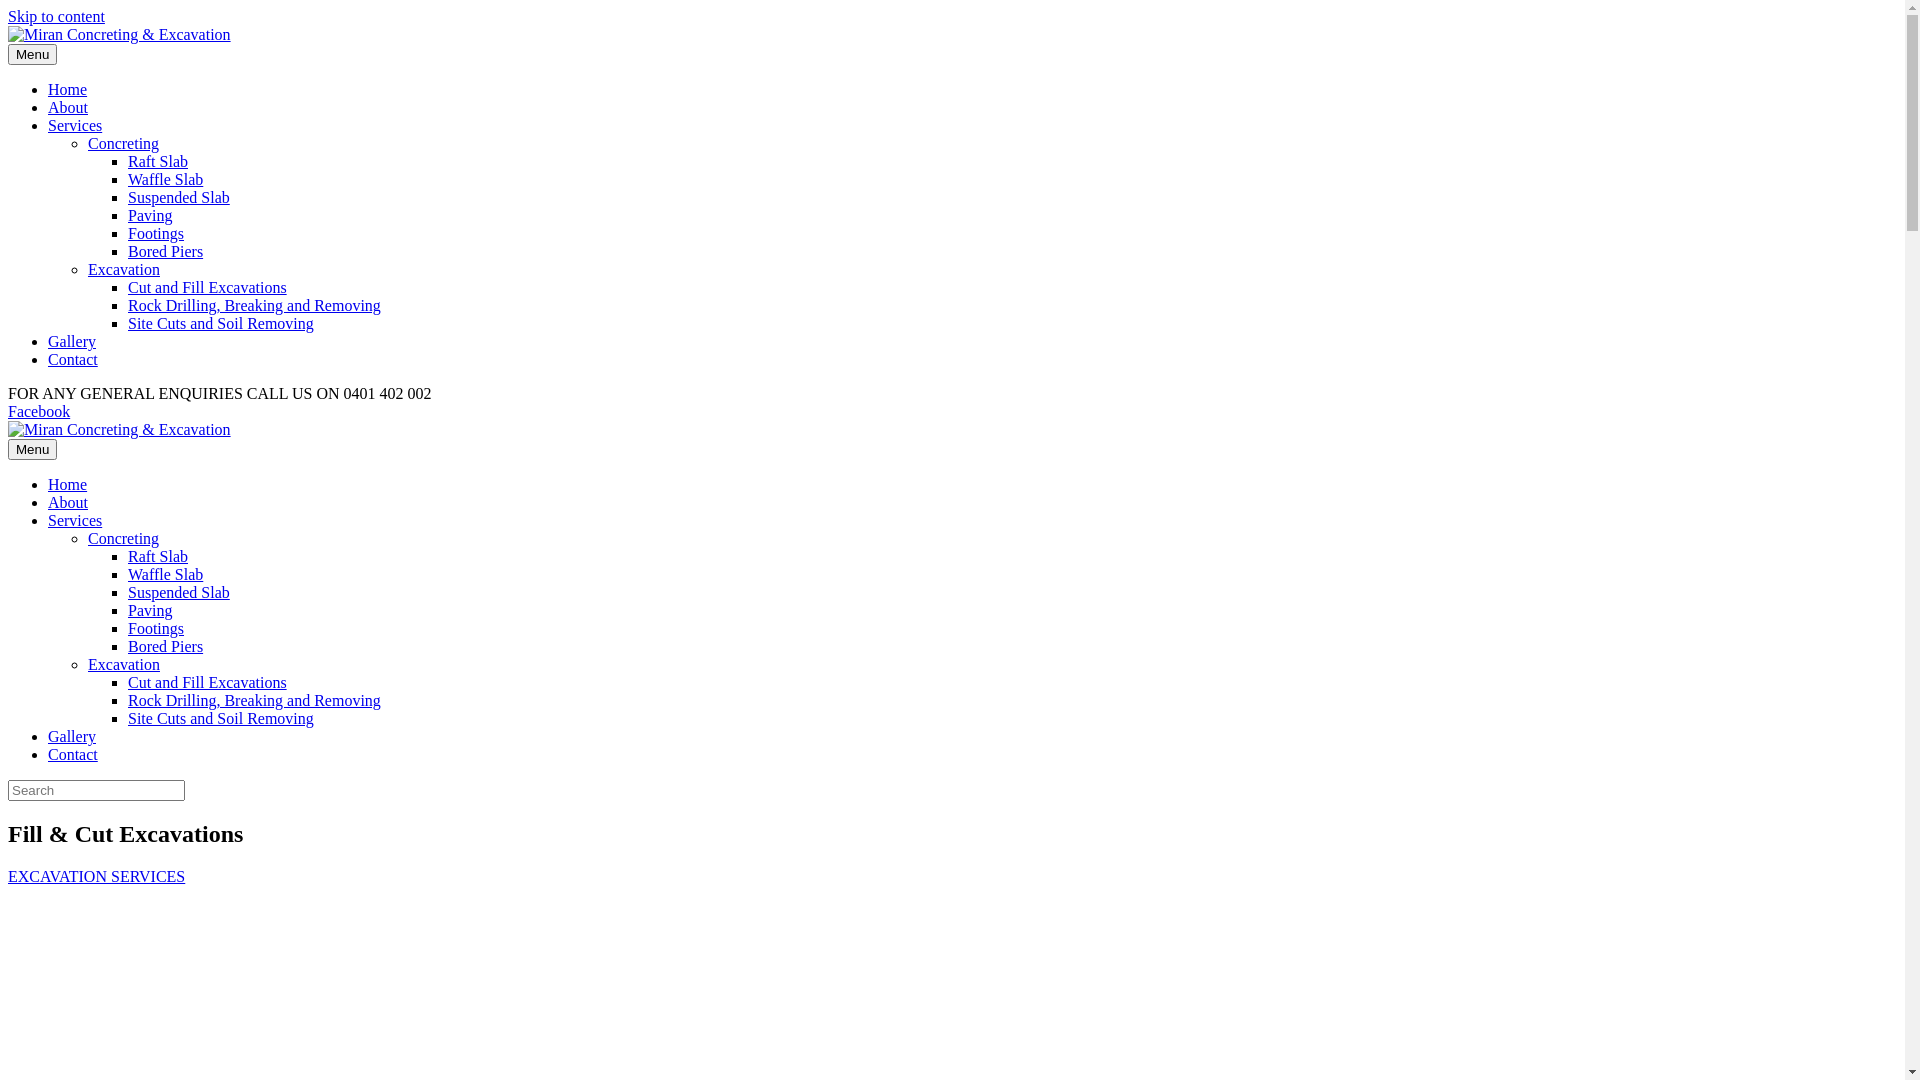 Image resolution: width=1920 pixels, height=1080 pixels. I want to click on Services, so click(75, 520).